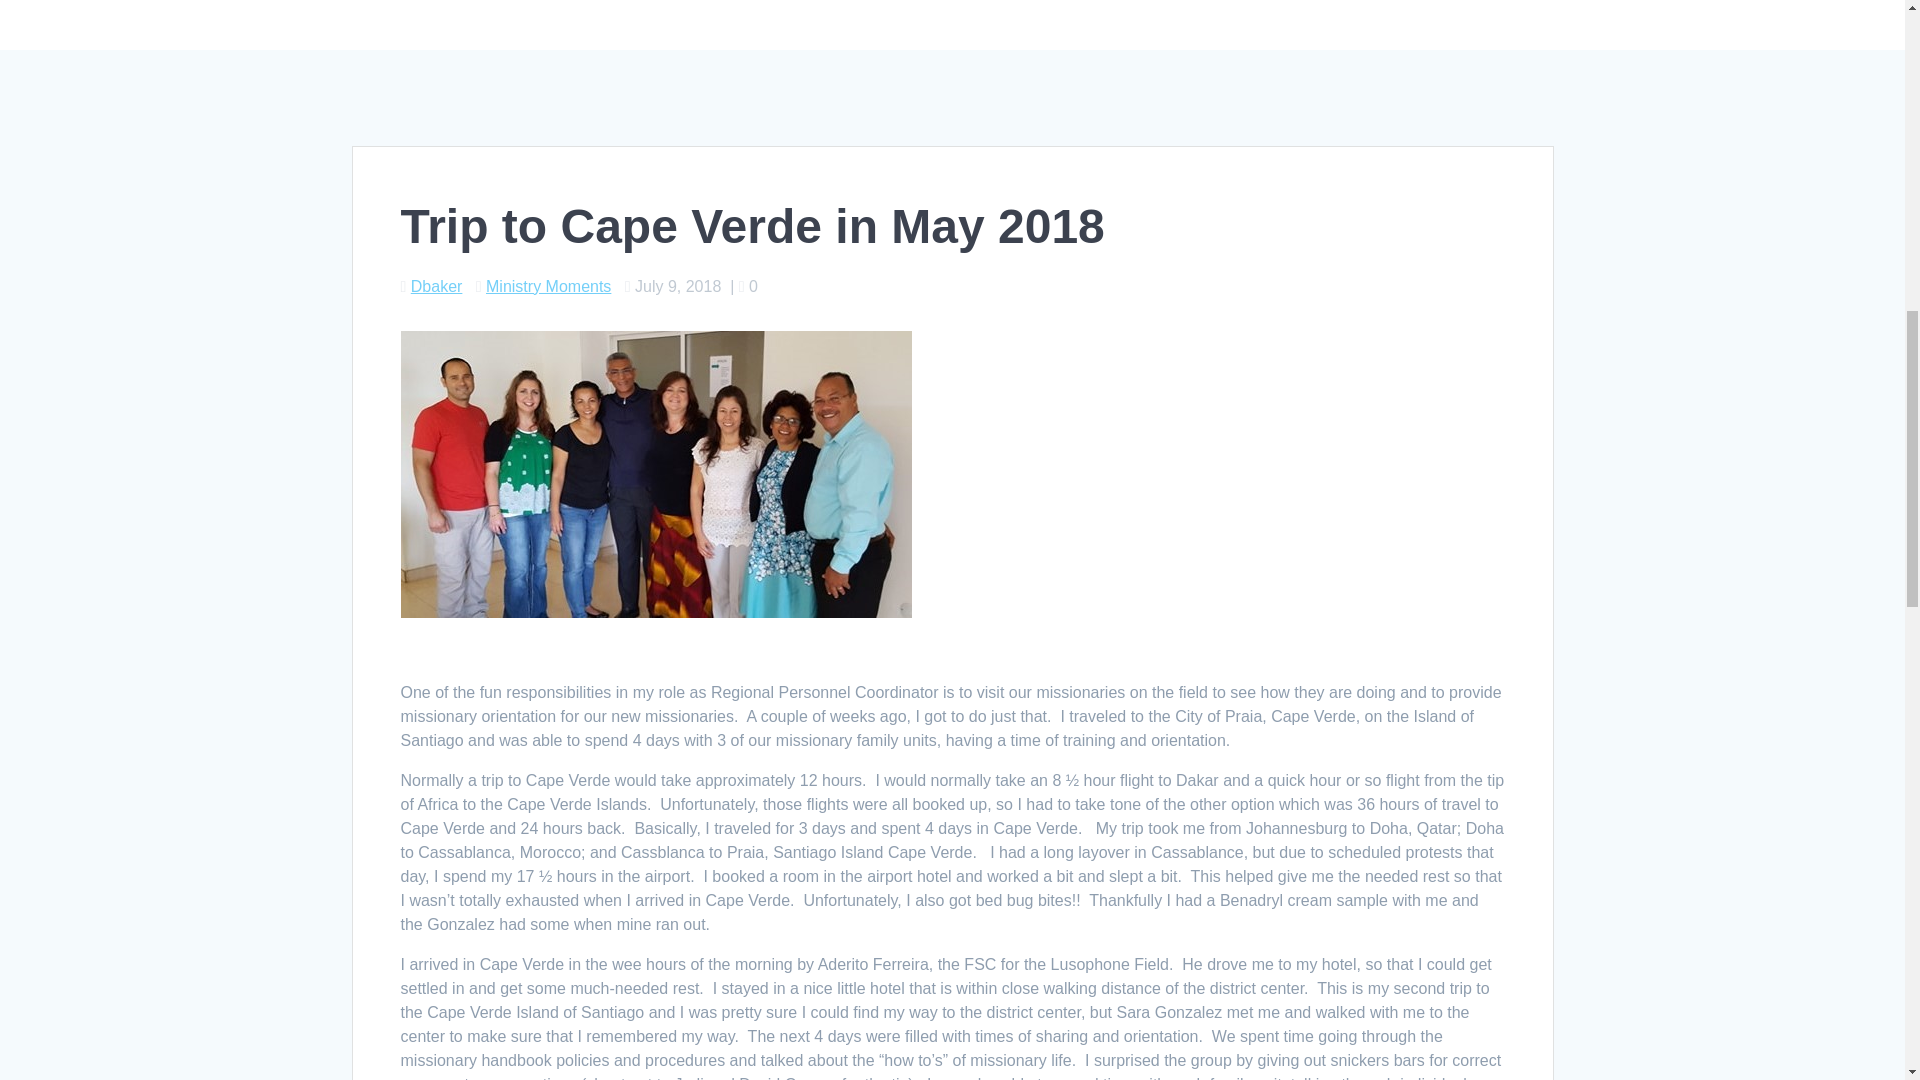 The width and height of the screenshot is (1920, 1080). I want to click on Ministry Moments, so click(548, 286).